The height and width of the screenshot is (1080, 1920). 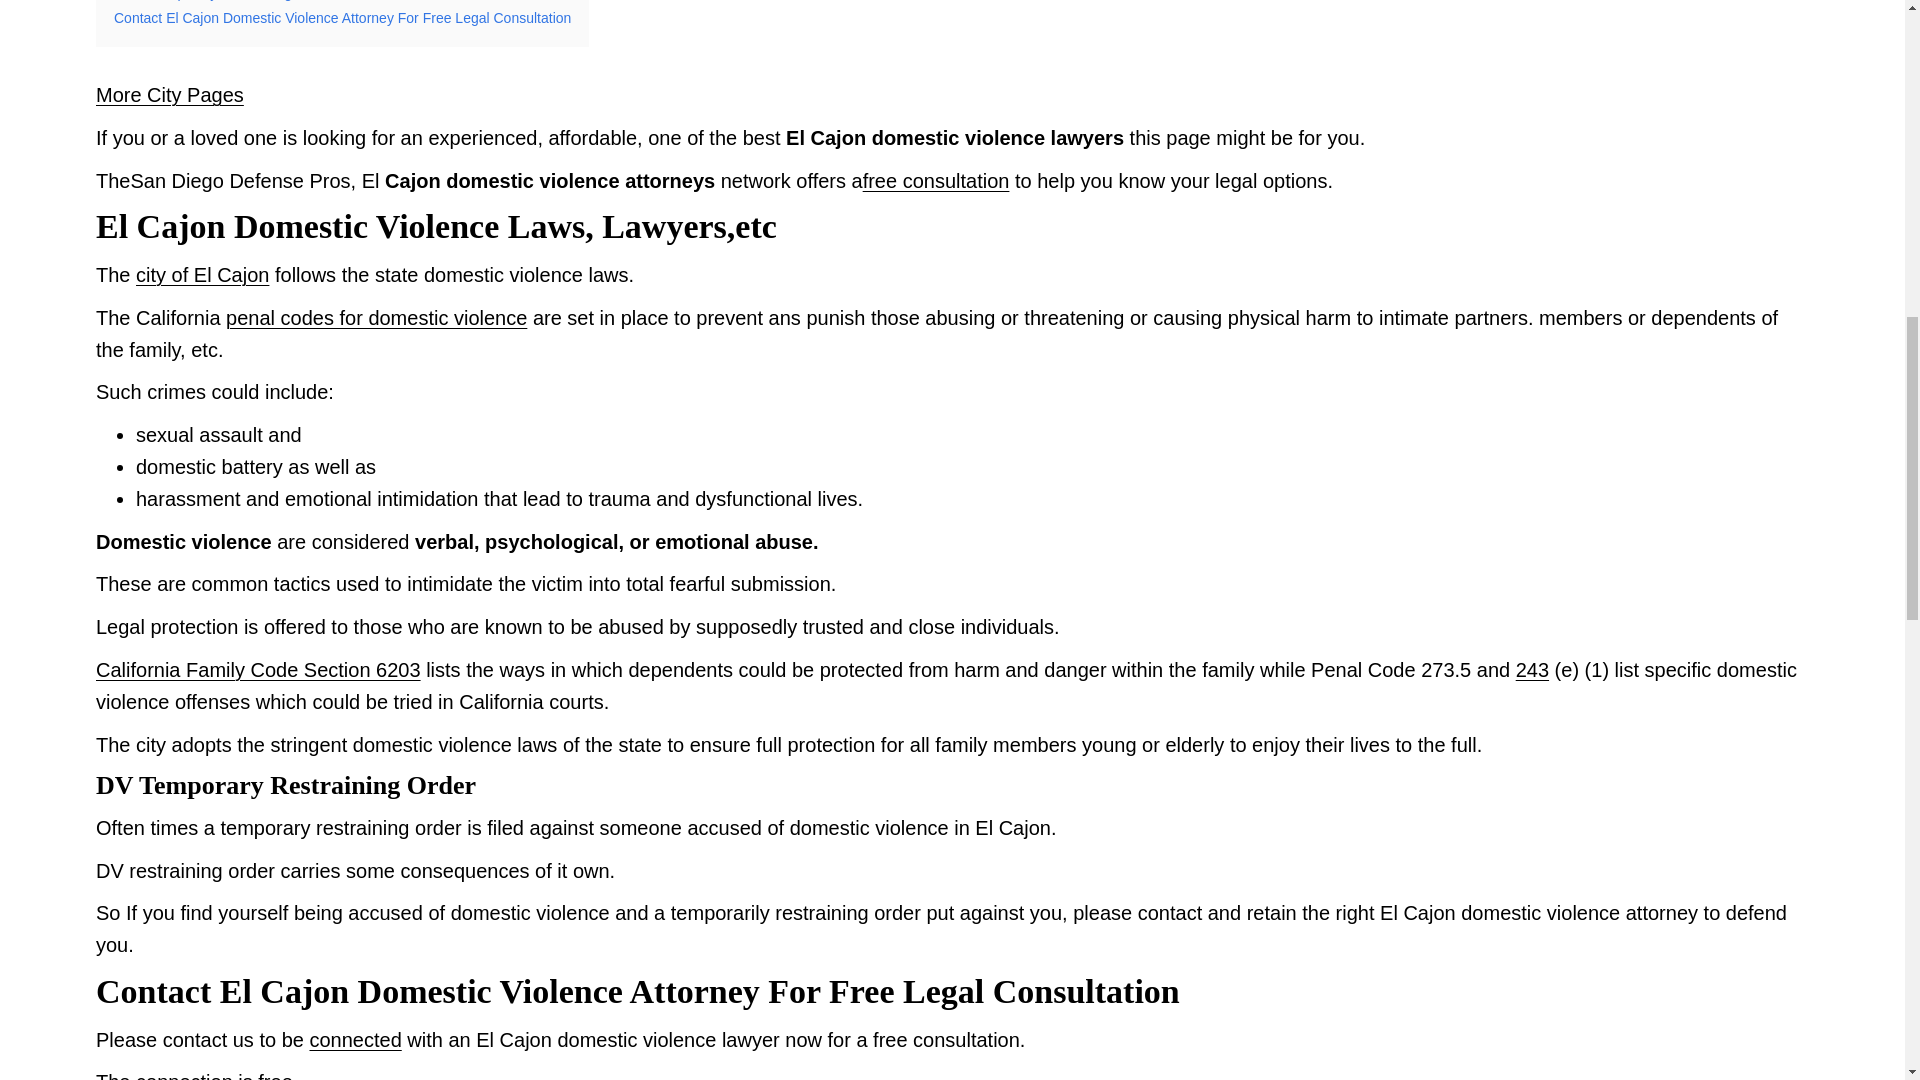 What do you see at coordinates (936, 180) in the screenshot?
I see `free consultation` at bounding box center [936, 180].